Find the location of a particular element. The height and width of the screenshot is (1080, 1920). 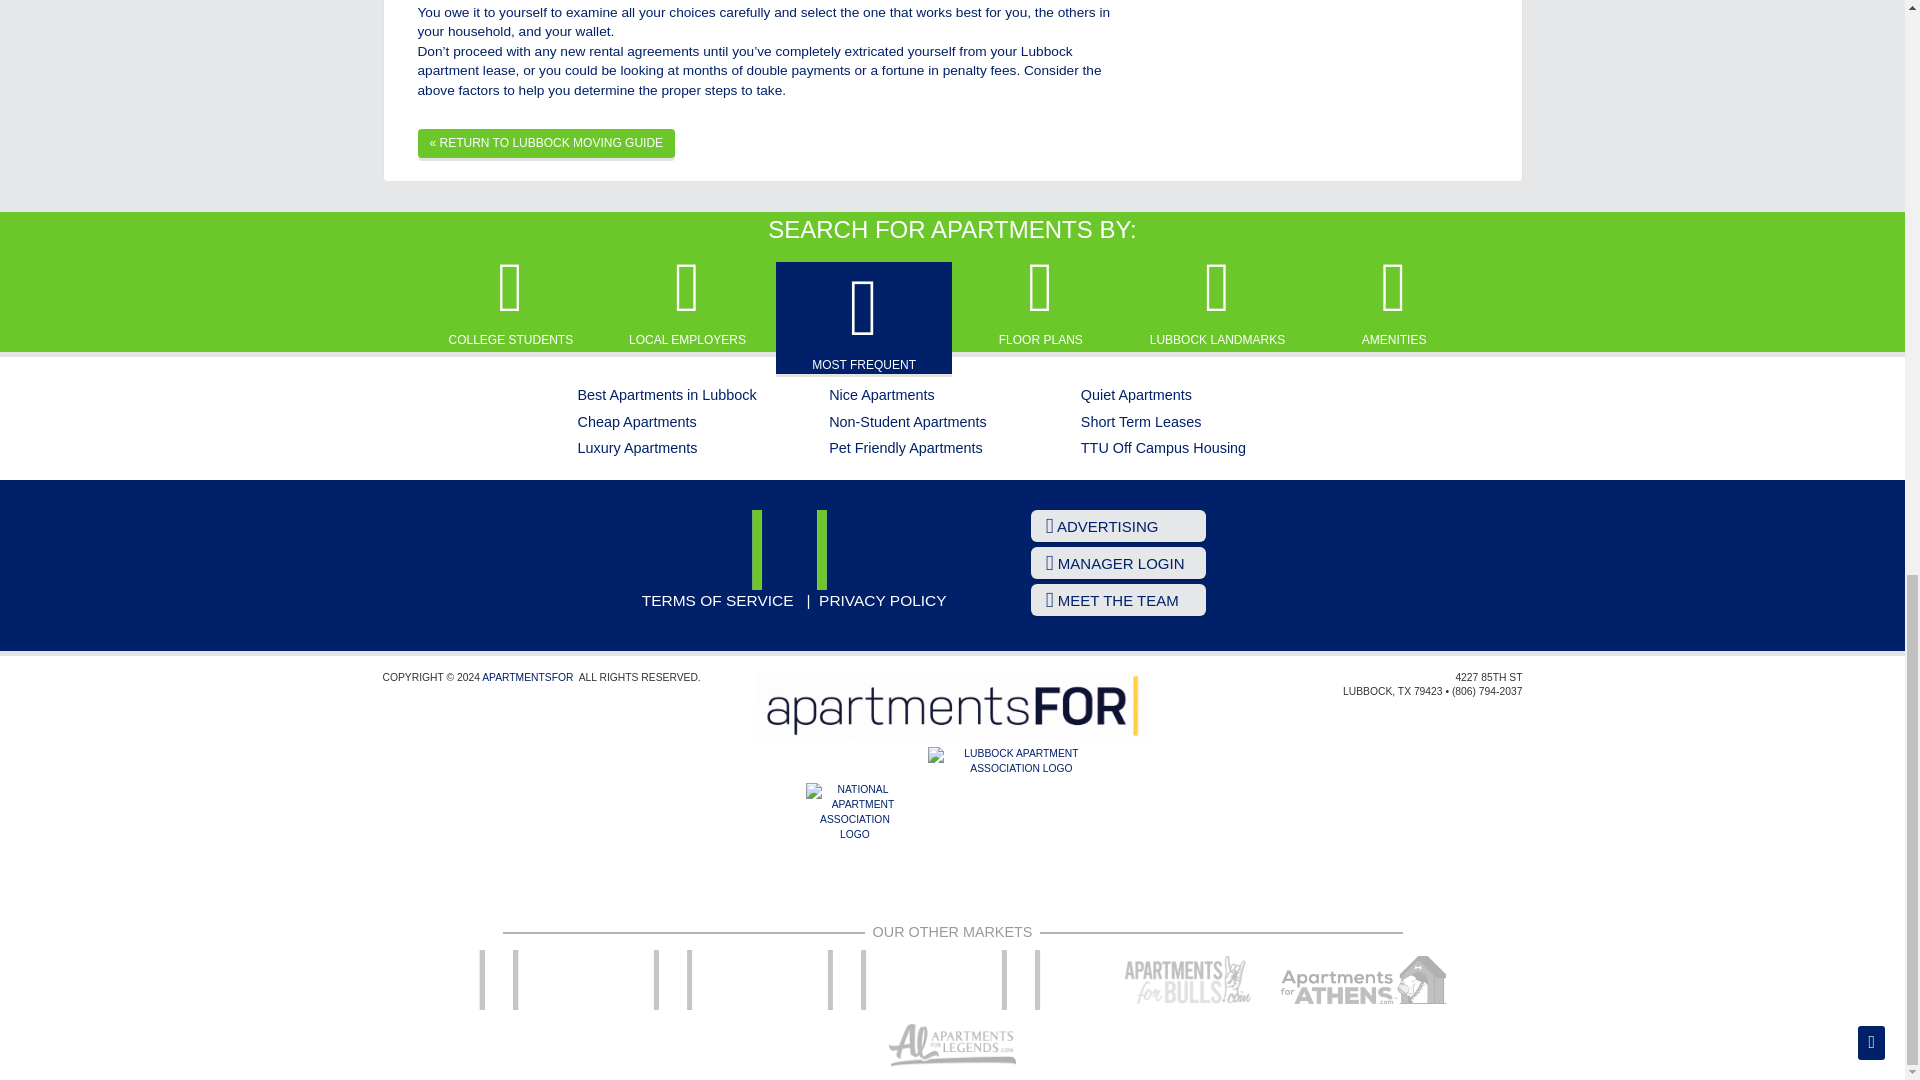

TTU Off Campus Housing is located at coordinates (1163, 447).